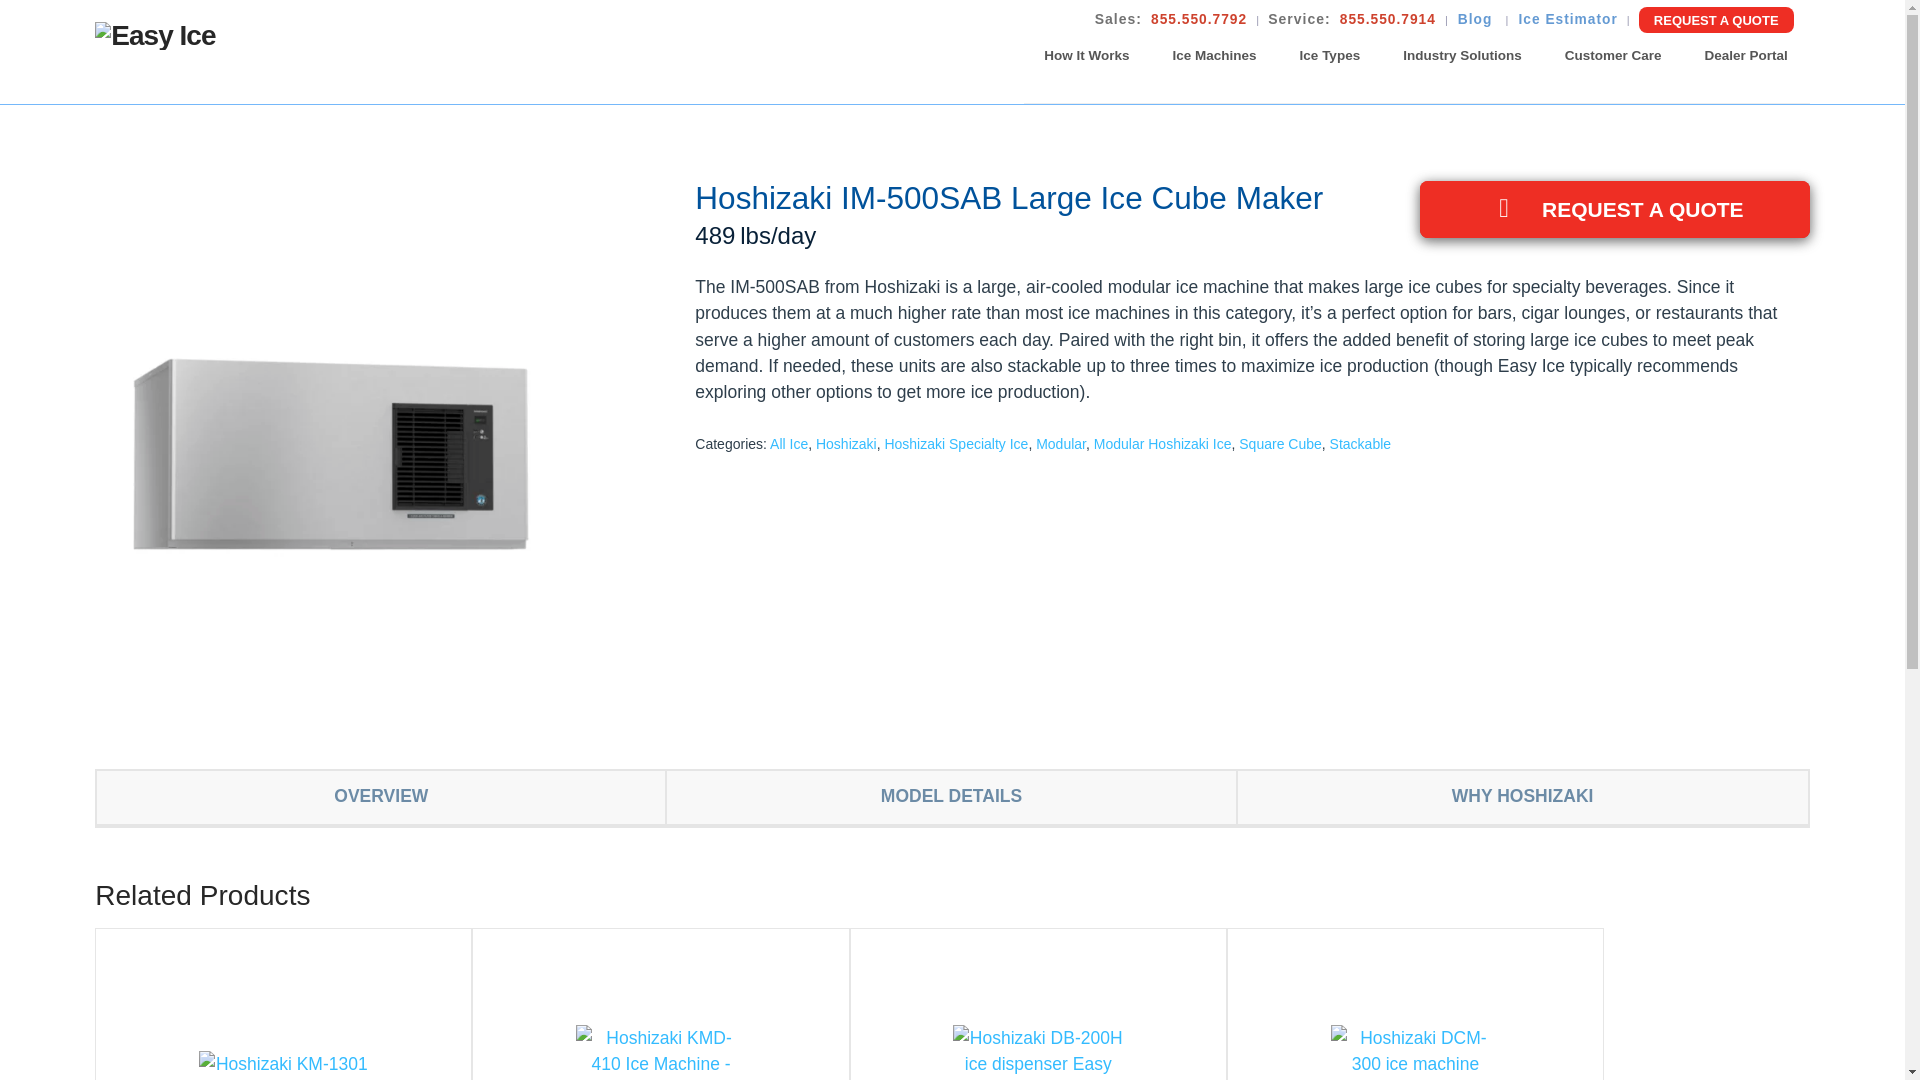 This screenshot has width=1920, height=1080. I want to click on Industry Solutions, so click(1462, 56).